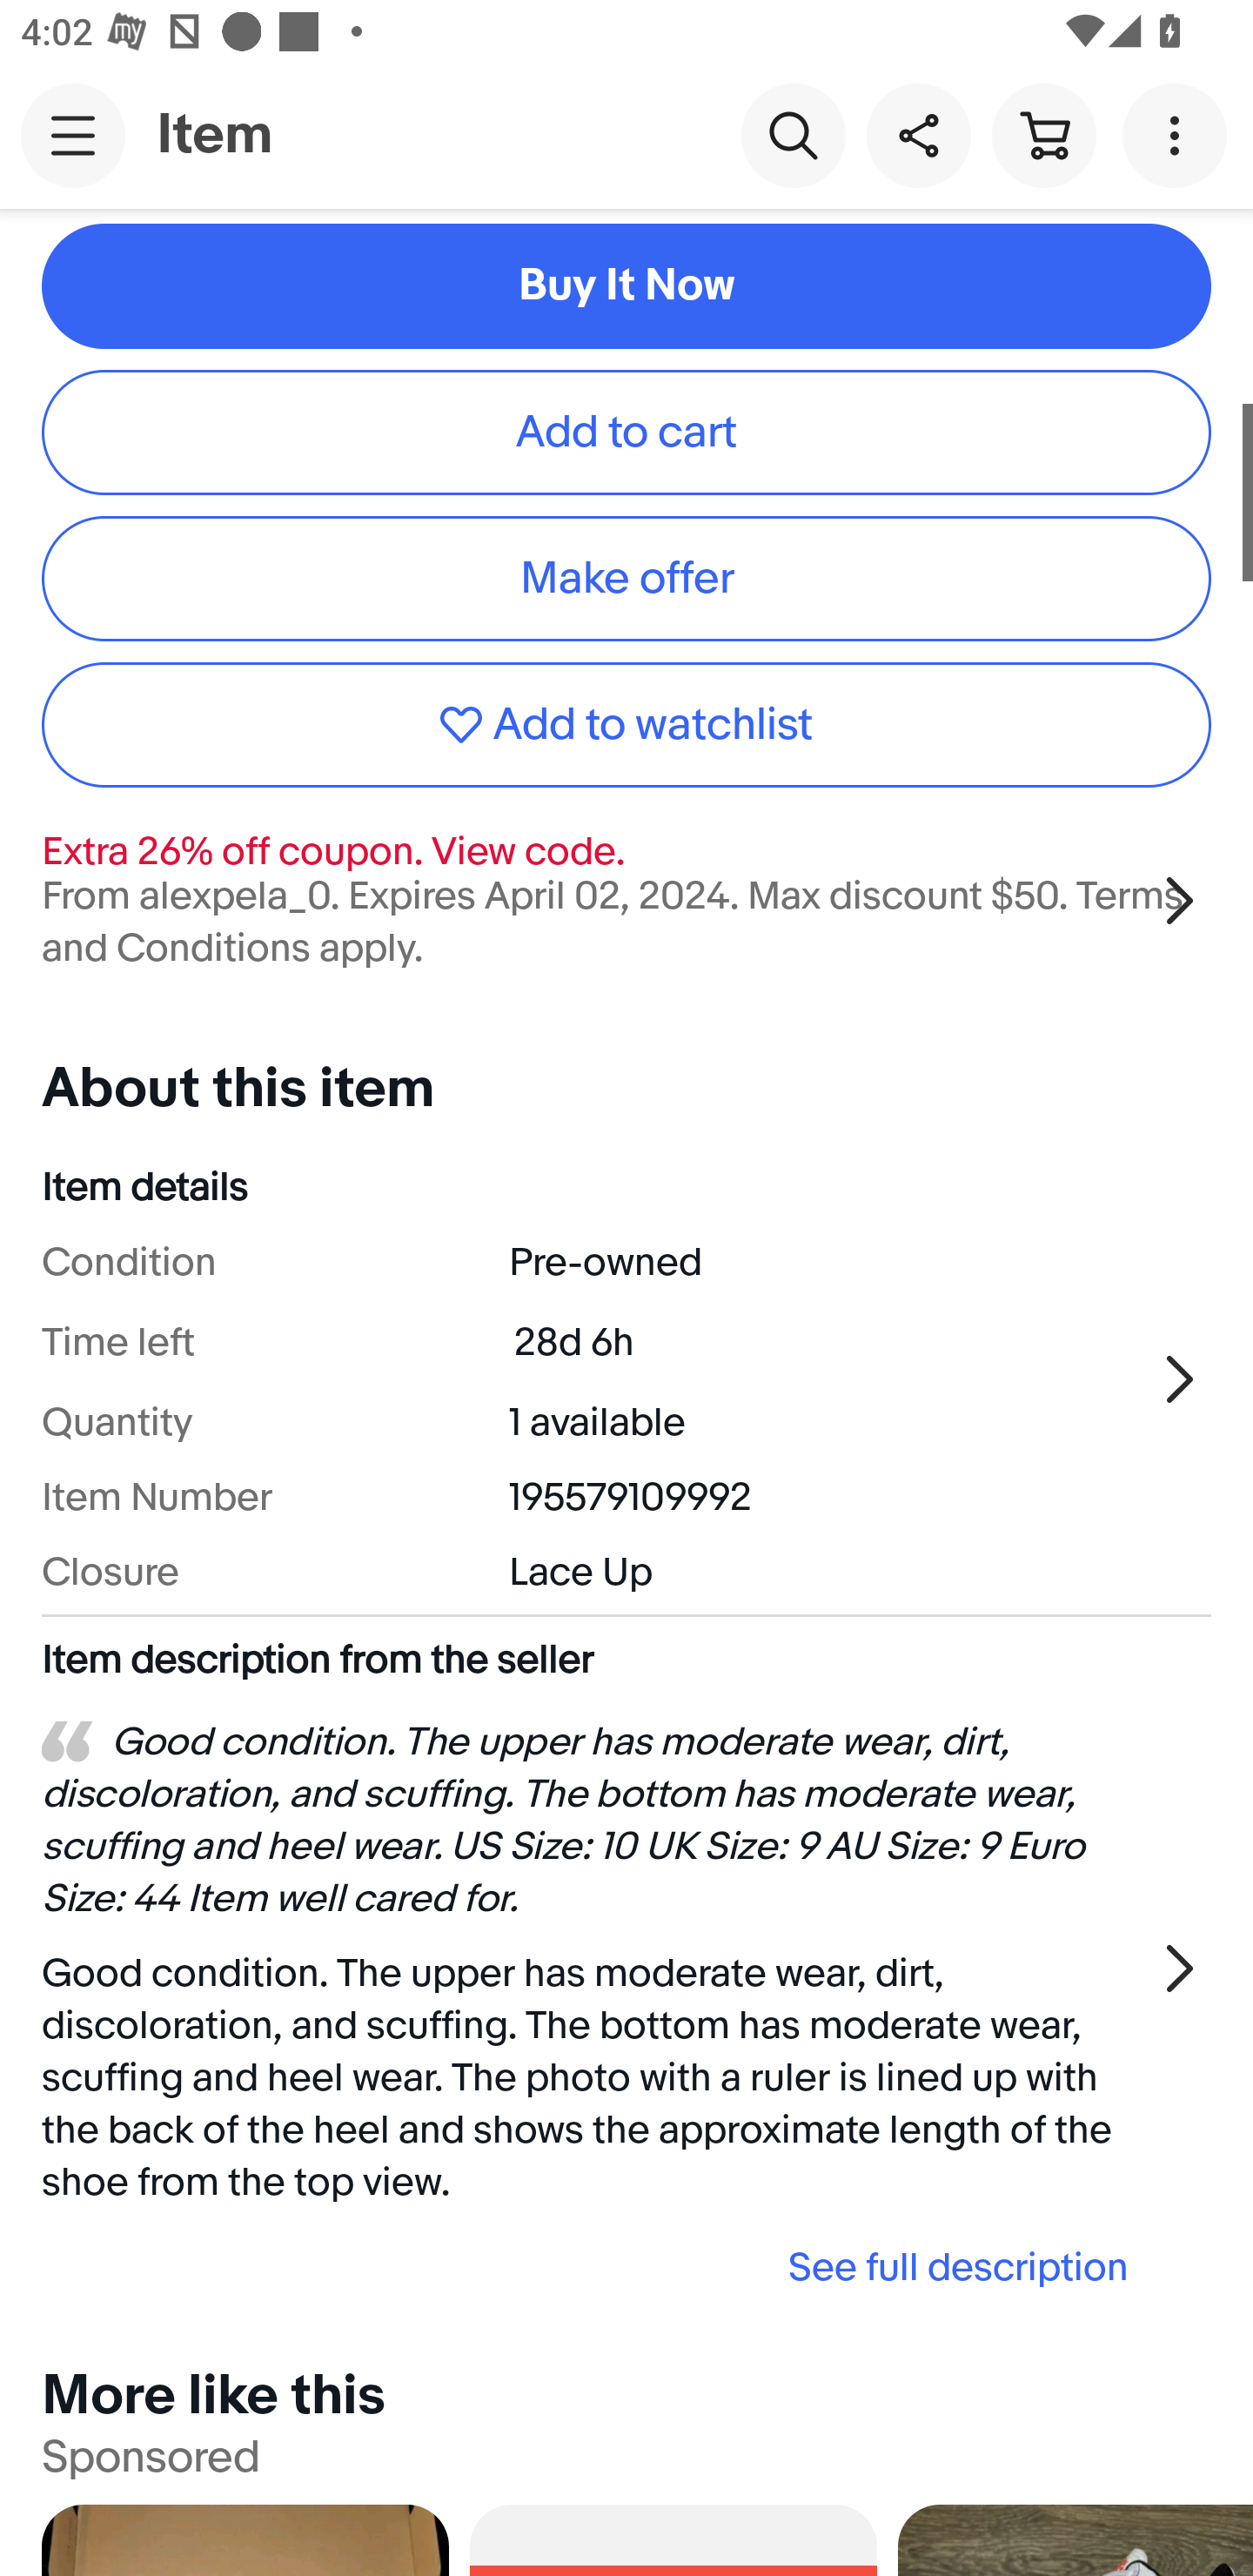 The image size is (1253, 2576). I want to click on Add to cart, so click(626, 433).